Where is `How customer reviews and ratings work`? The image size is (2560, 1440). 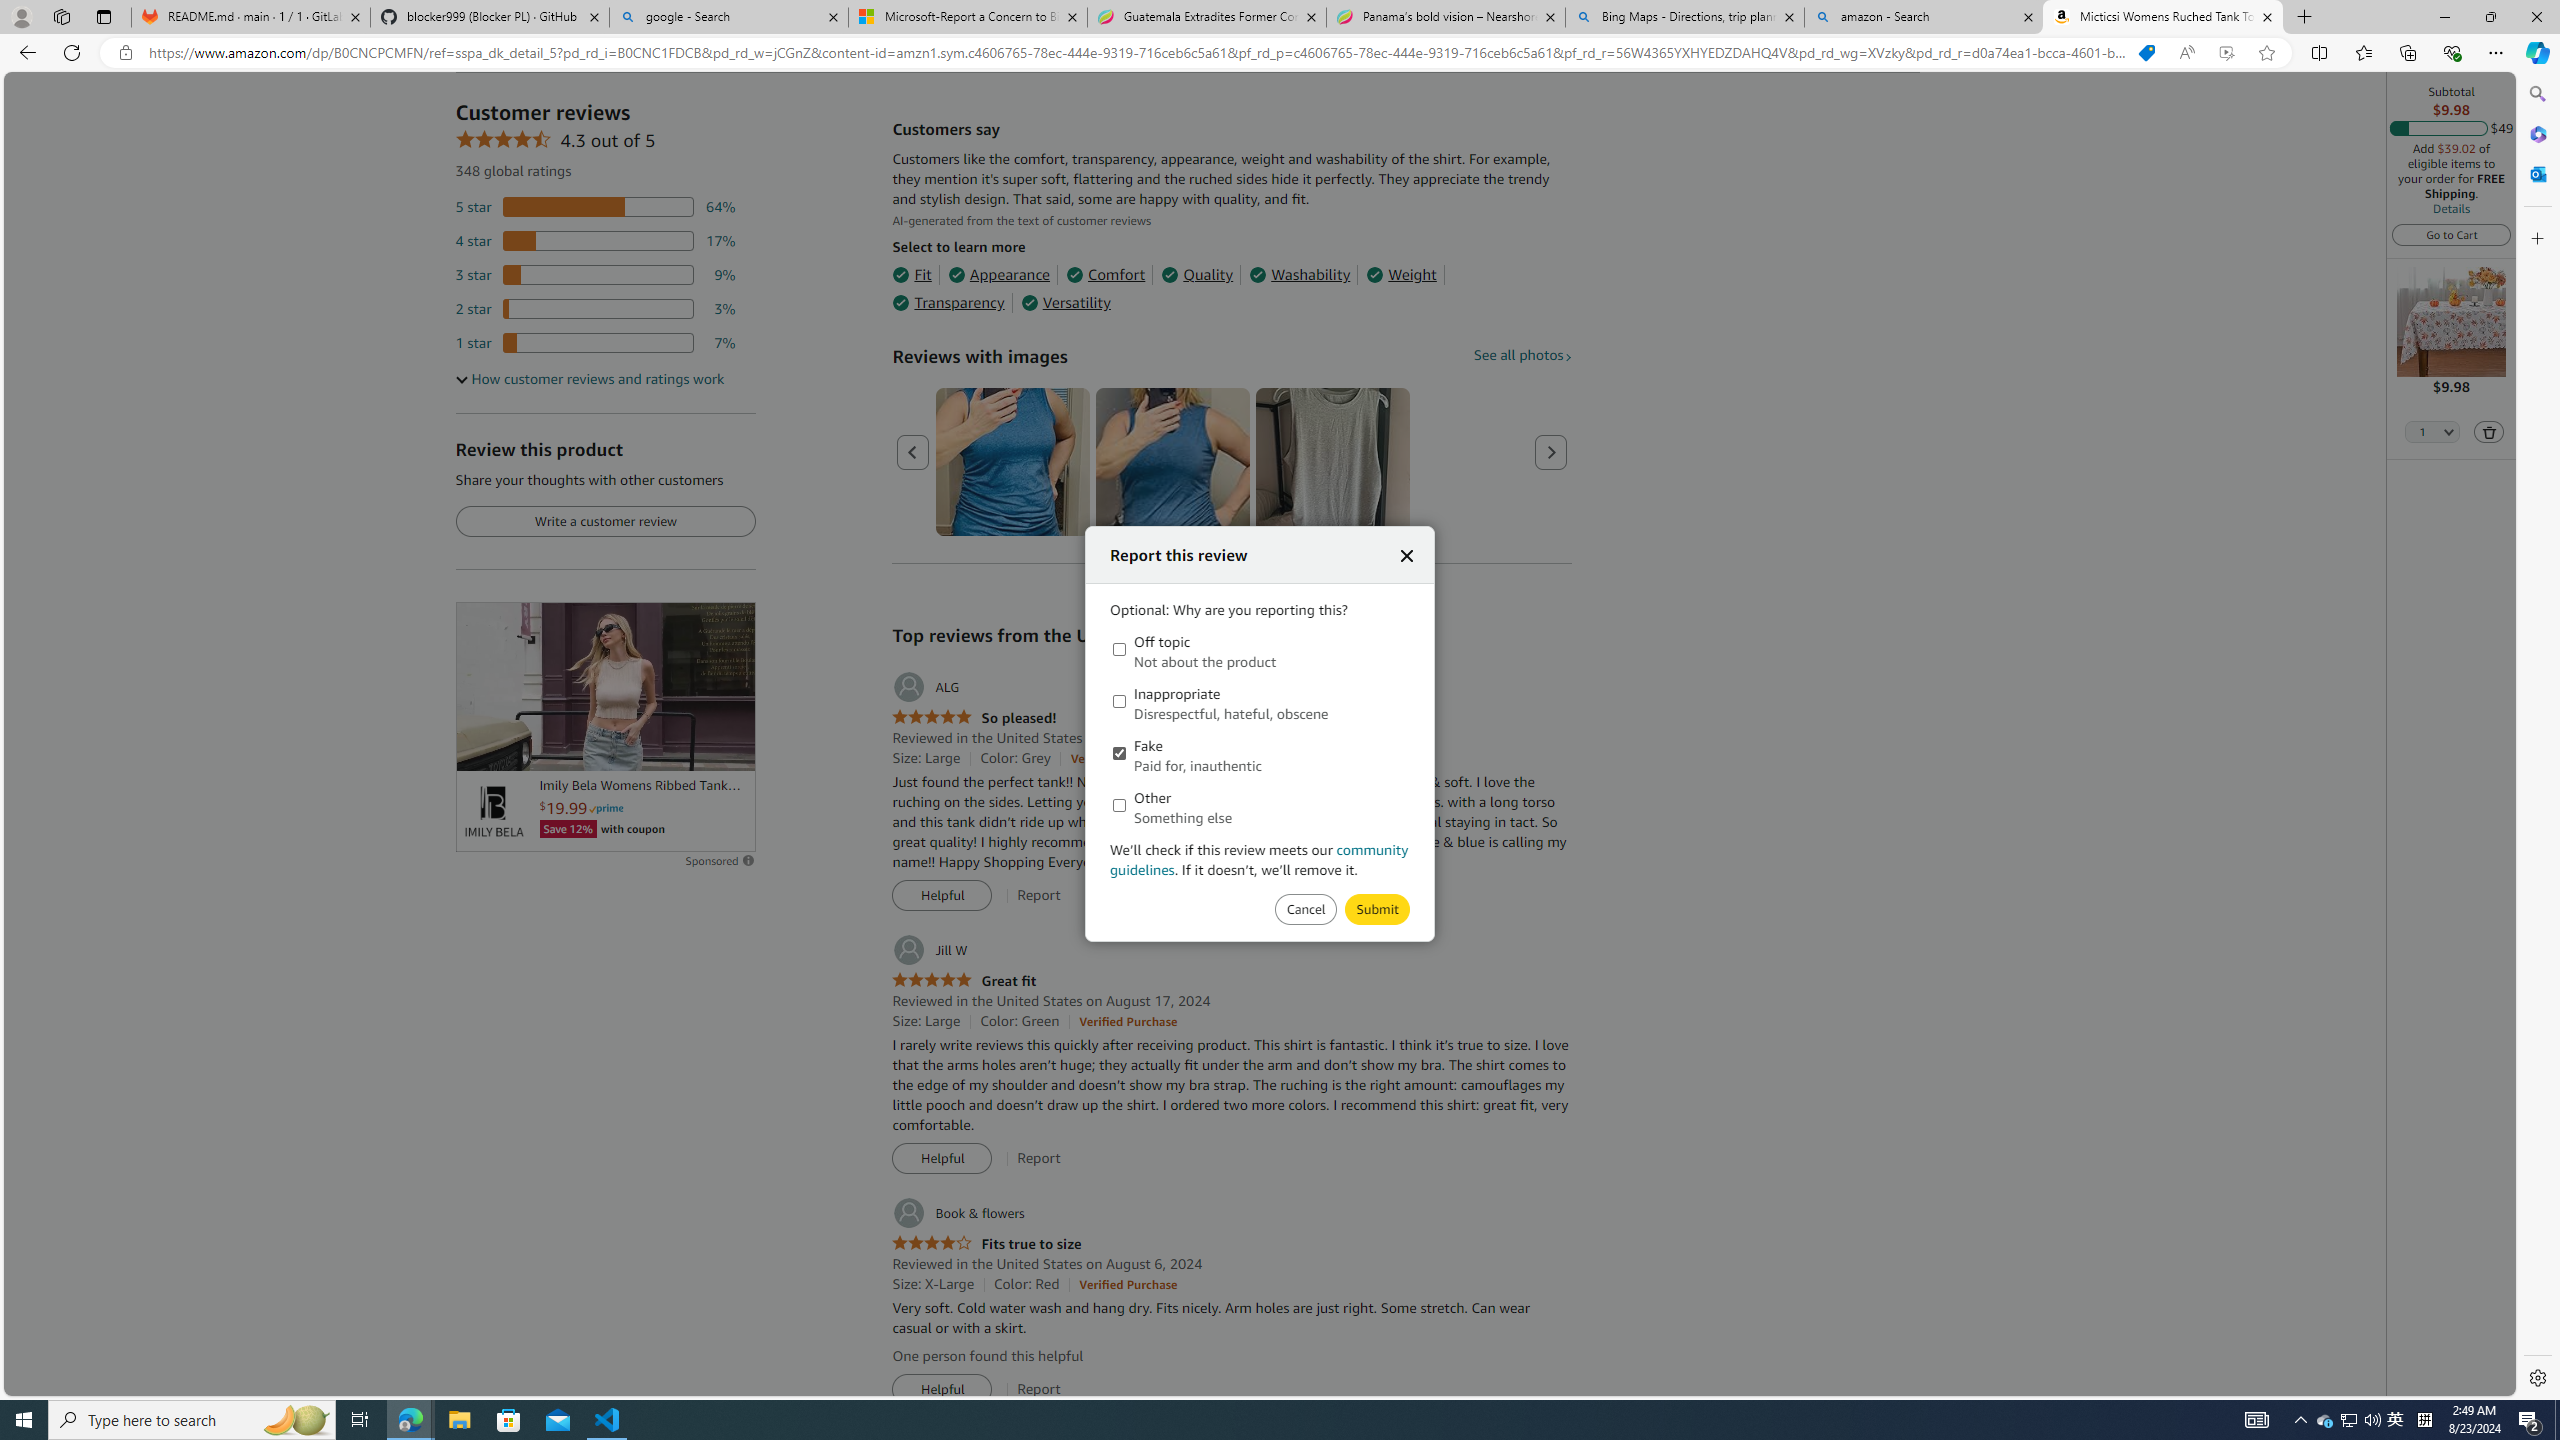
How customer reviews and ratings work is located at coordinates (590, 379).